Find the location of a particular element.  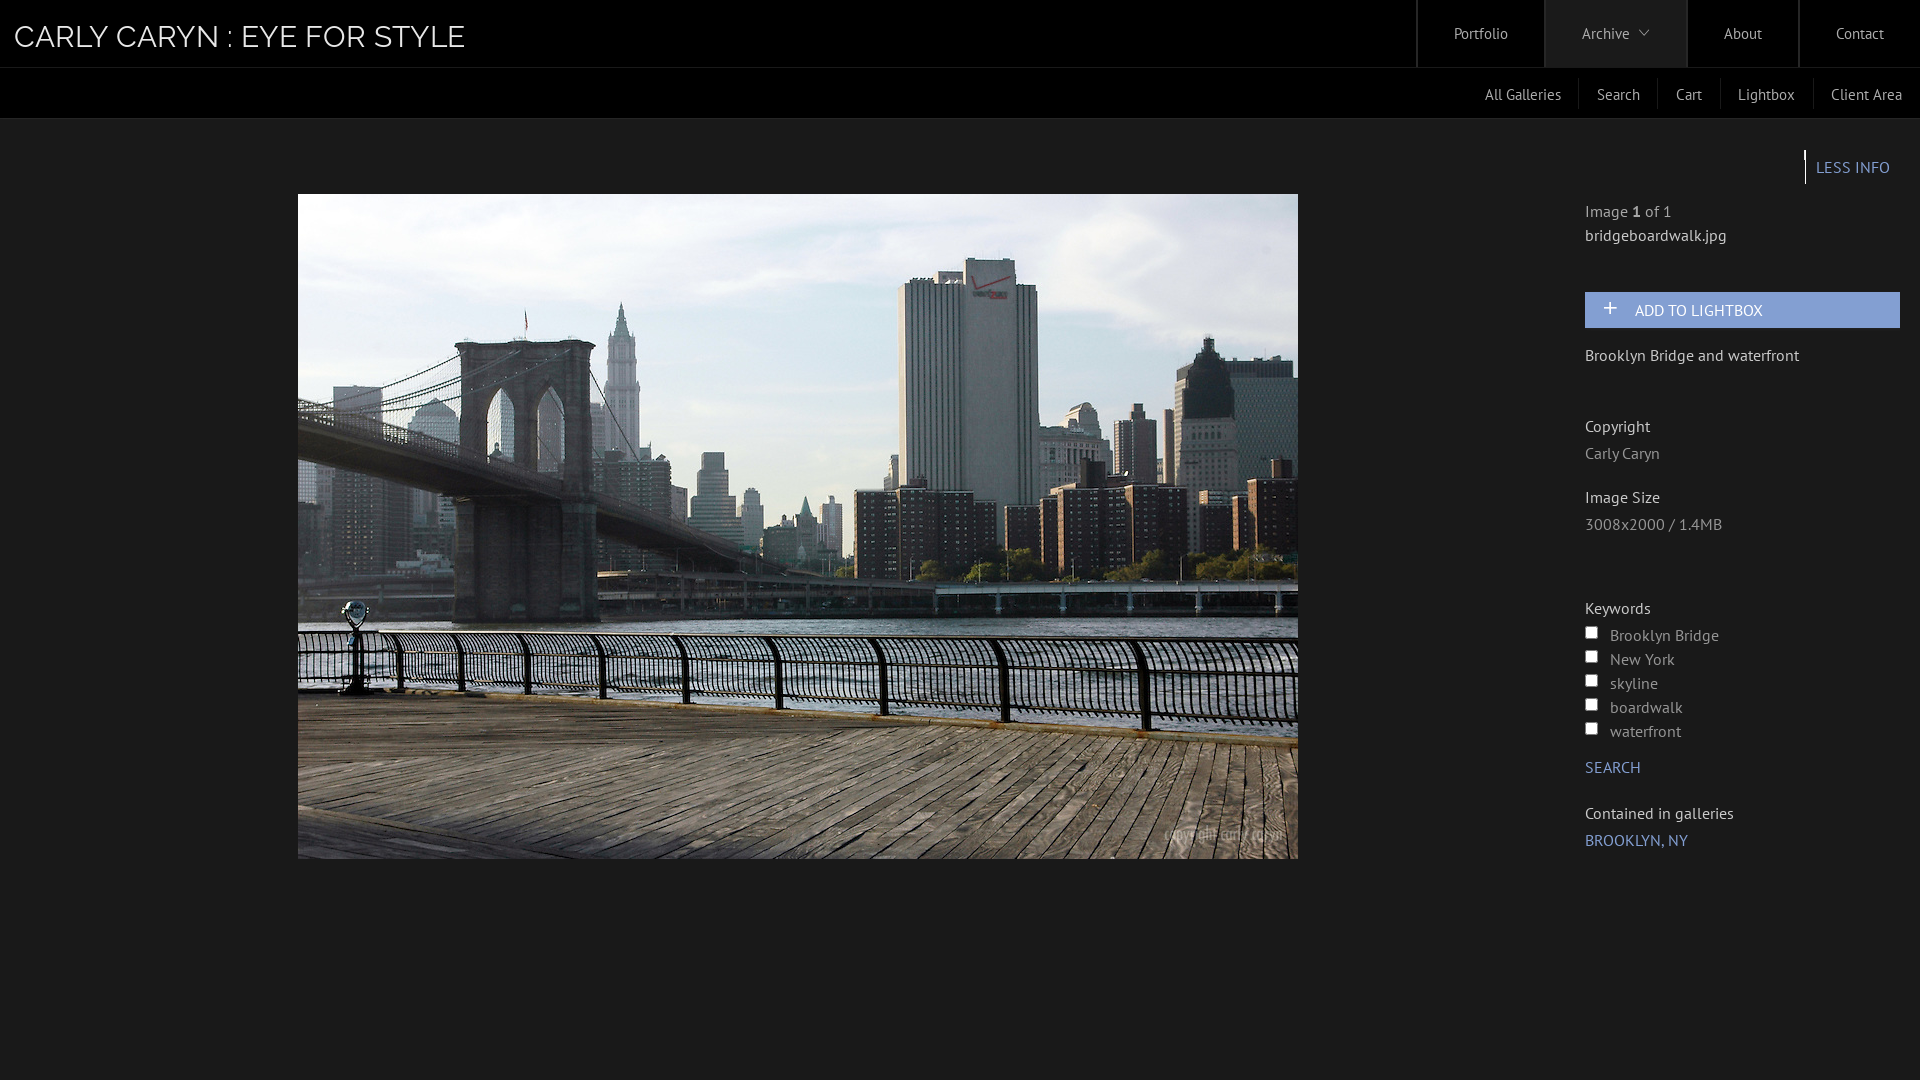

BROOKLYN, NY is located at coordinates (1636, 840).